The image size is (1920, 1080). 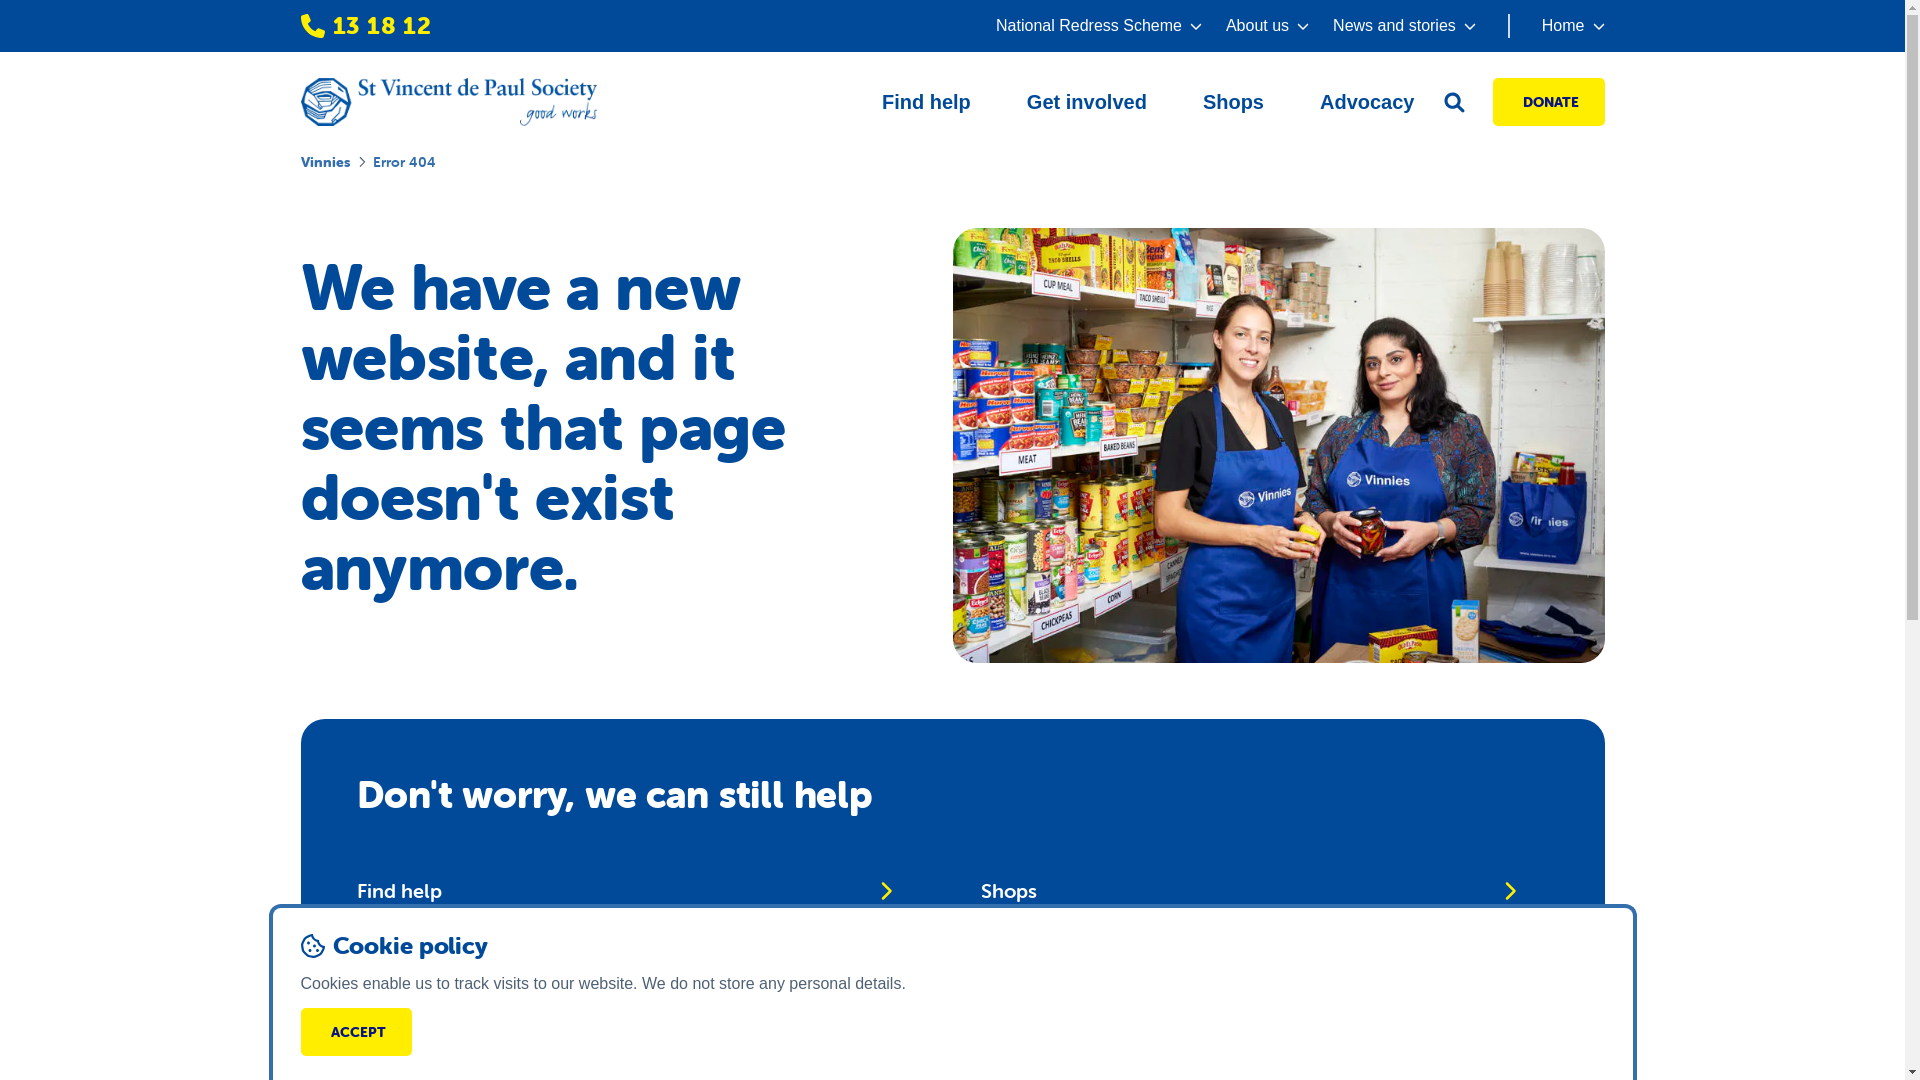 What do you see at coordinates (366, 26) in the screenshot?
I see `13 18 12` at bounding box center [366, 26].